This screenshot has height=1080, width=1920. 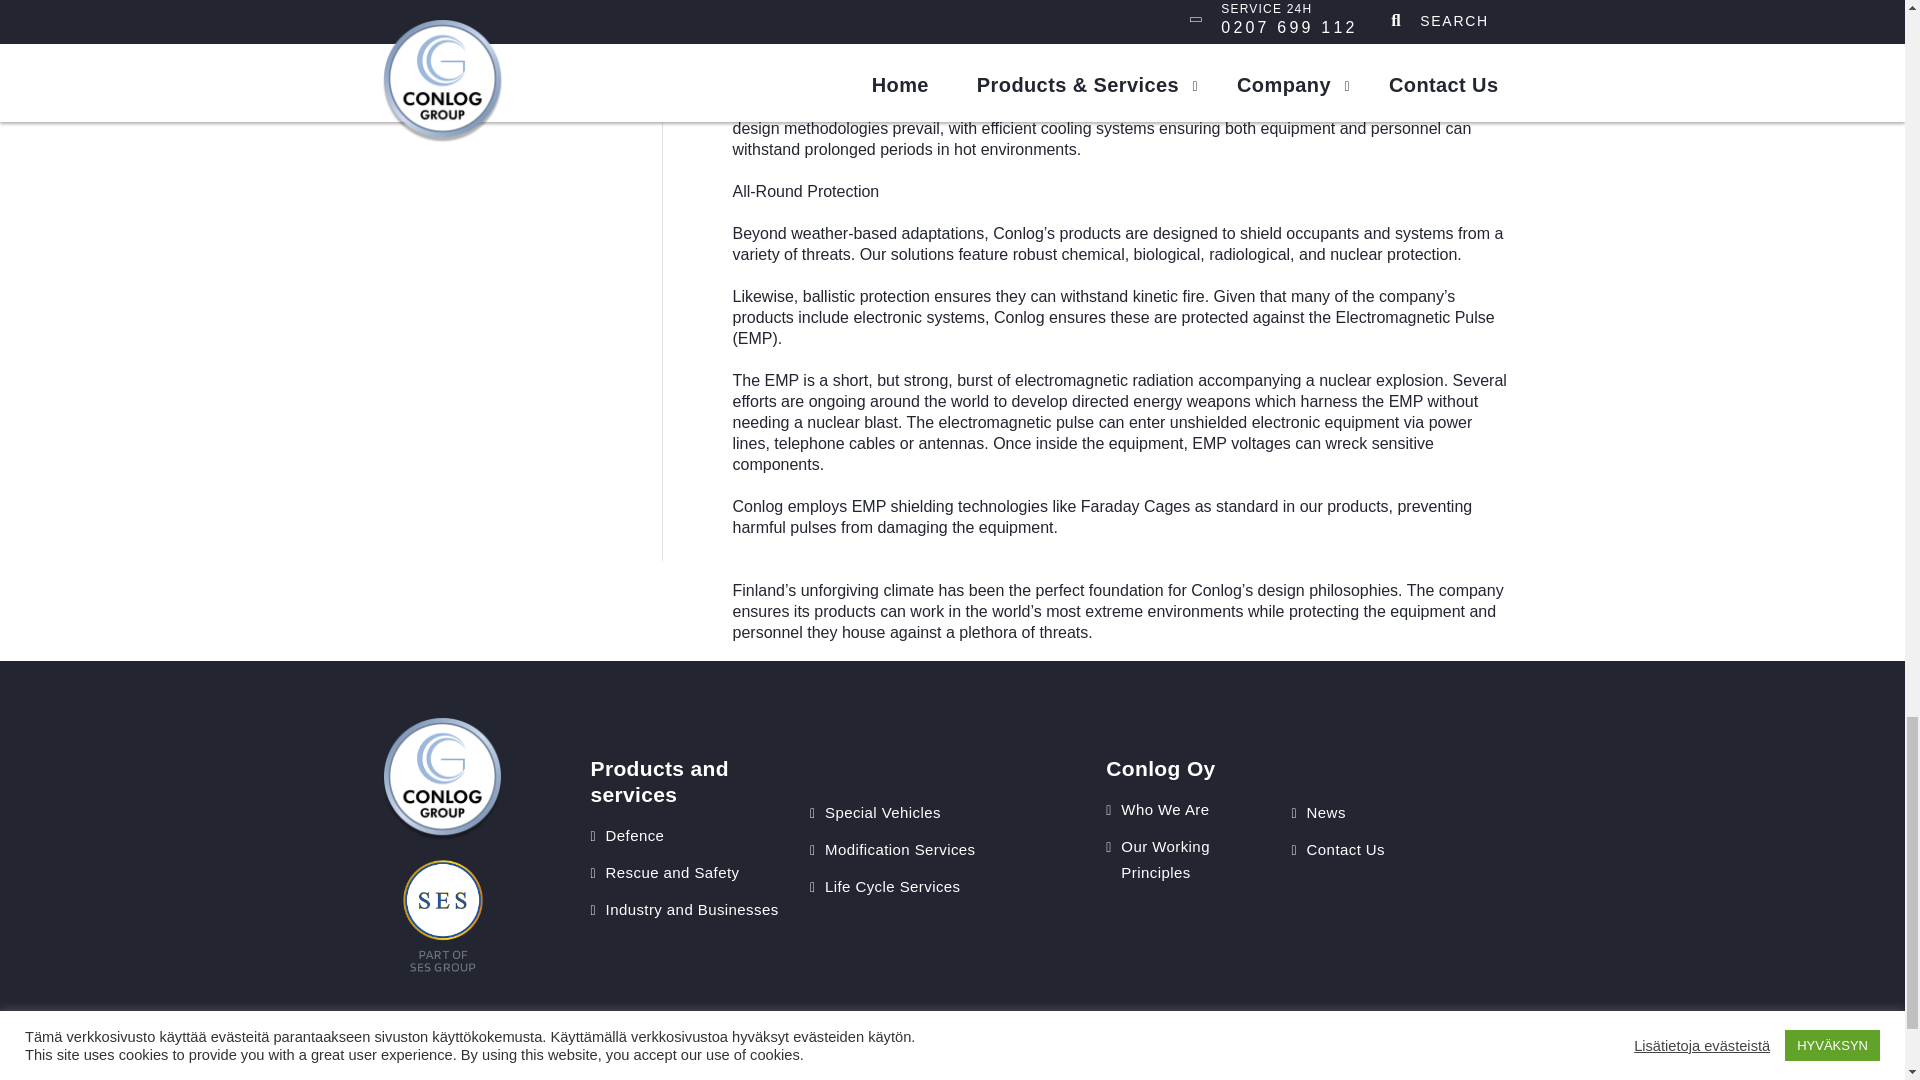 What do you see at coordinates (672, 872) in the screenshot?
I see `Rescue and Safety` at bounding box center [672, 872].